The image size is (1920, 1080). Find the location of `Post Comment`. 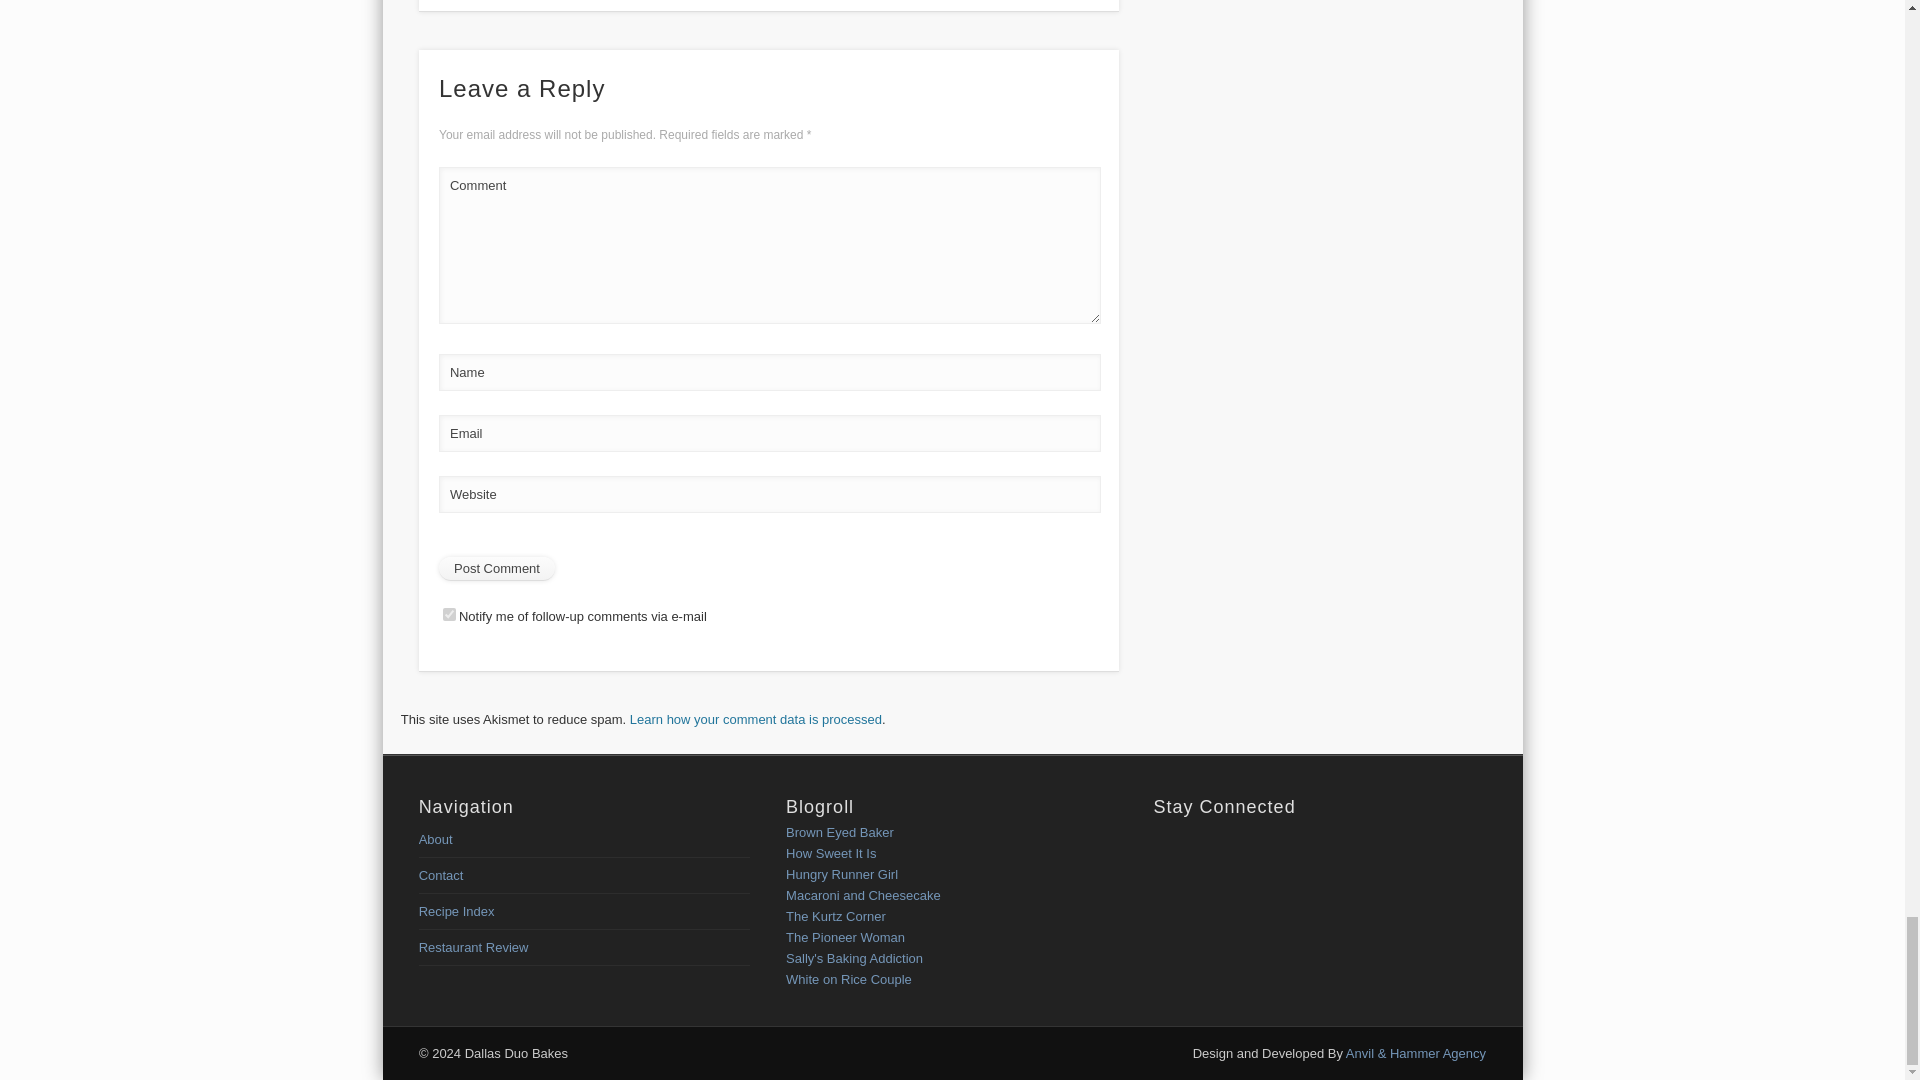

Post Comment is located at coordinates (496, 569).